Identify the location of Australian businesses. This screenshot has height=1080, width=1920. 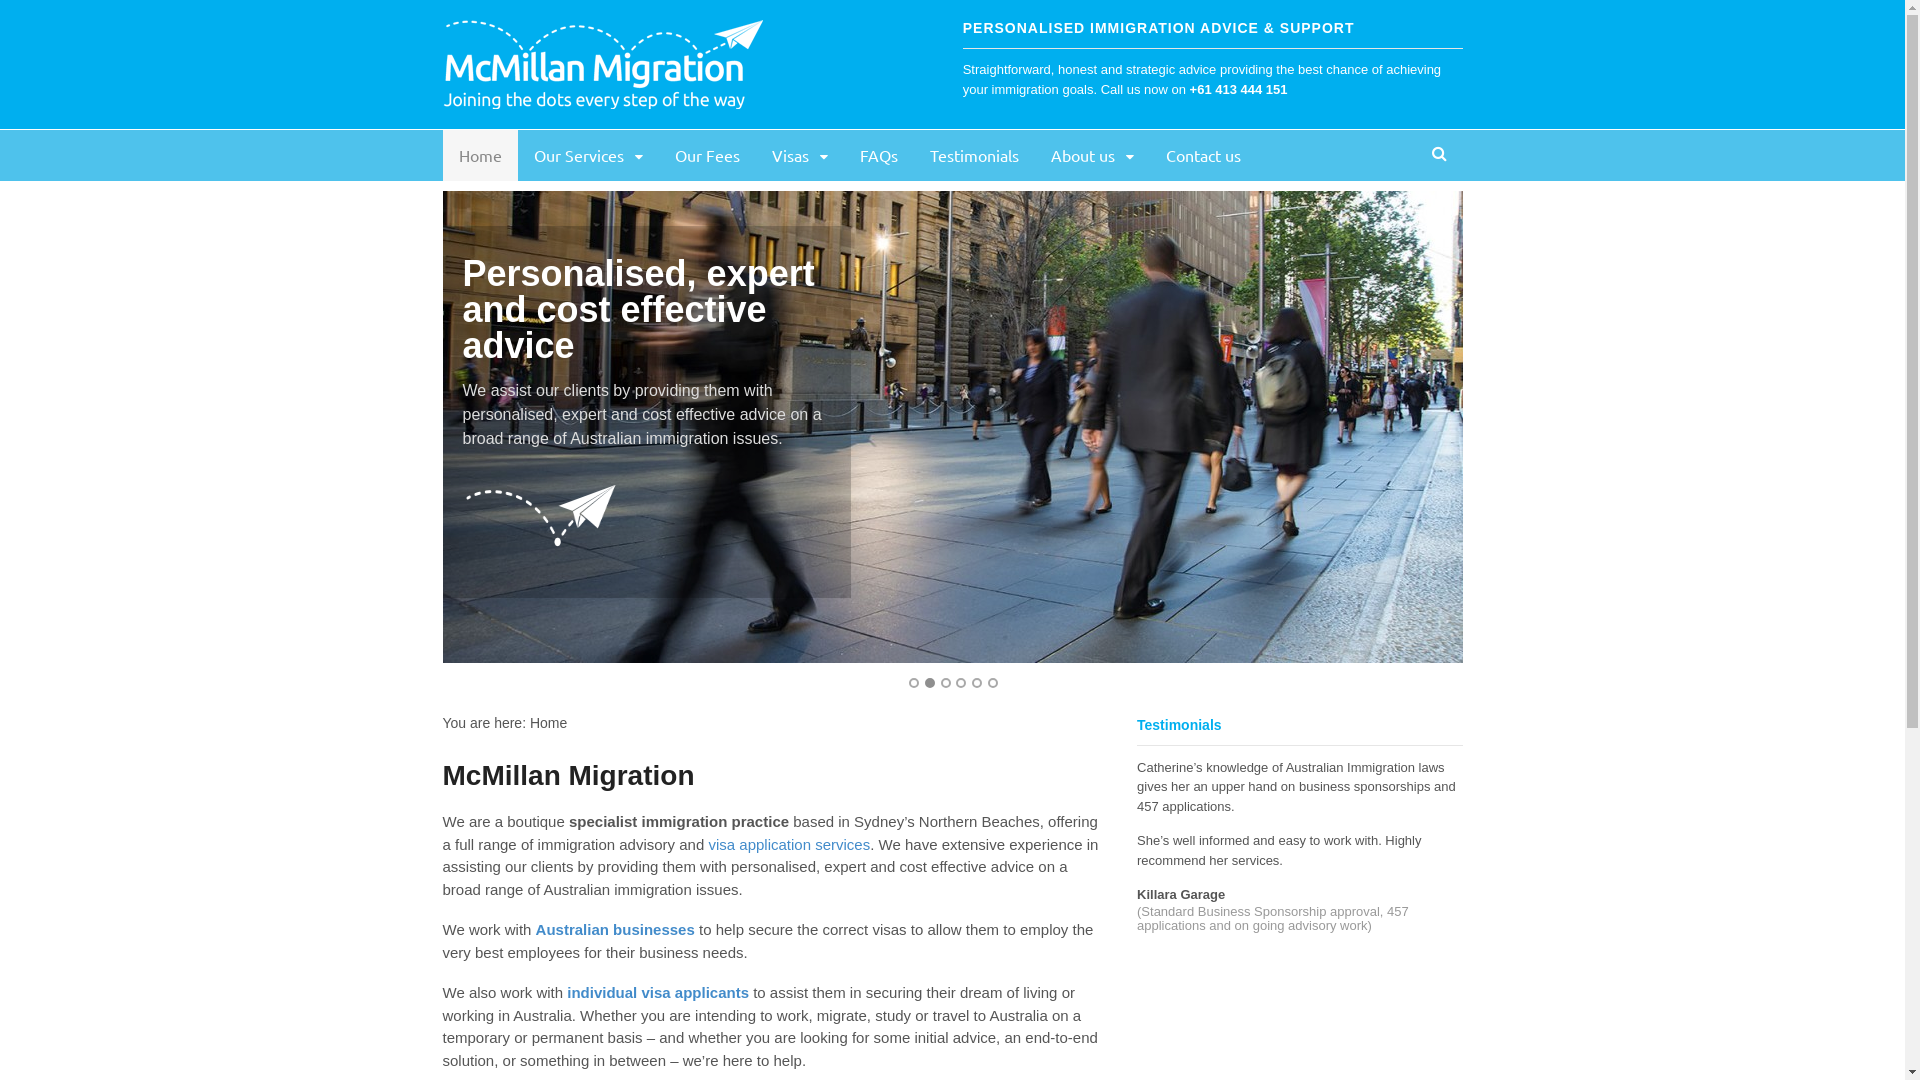
(616, 930).